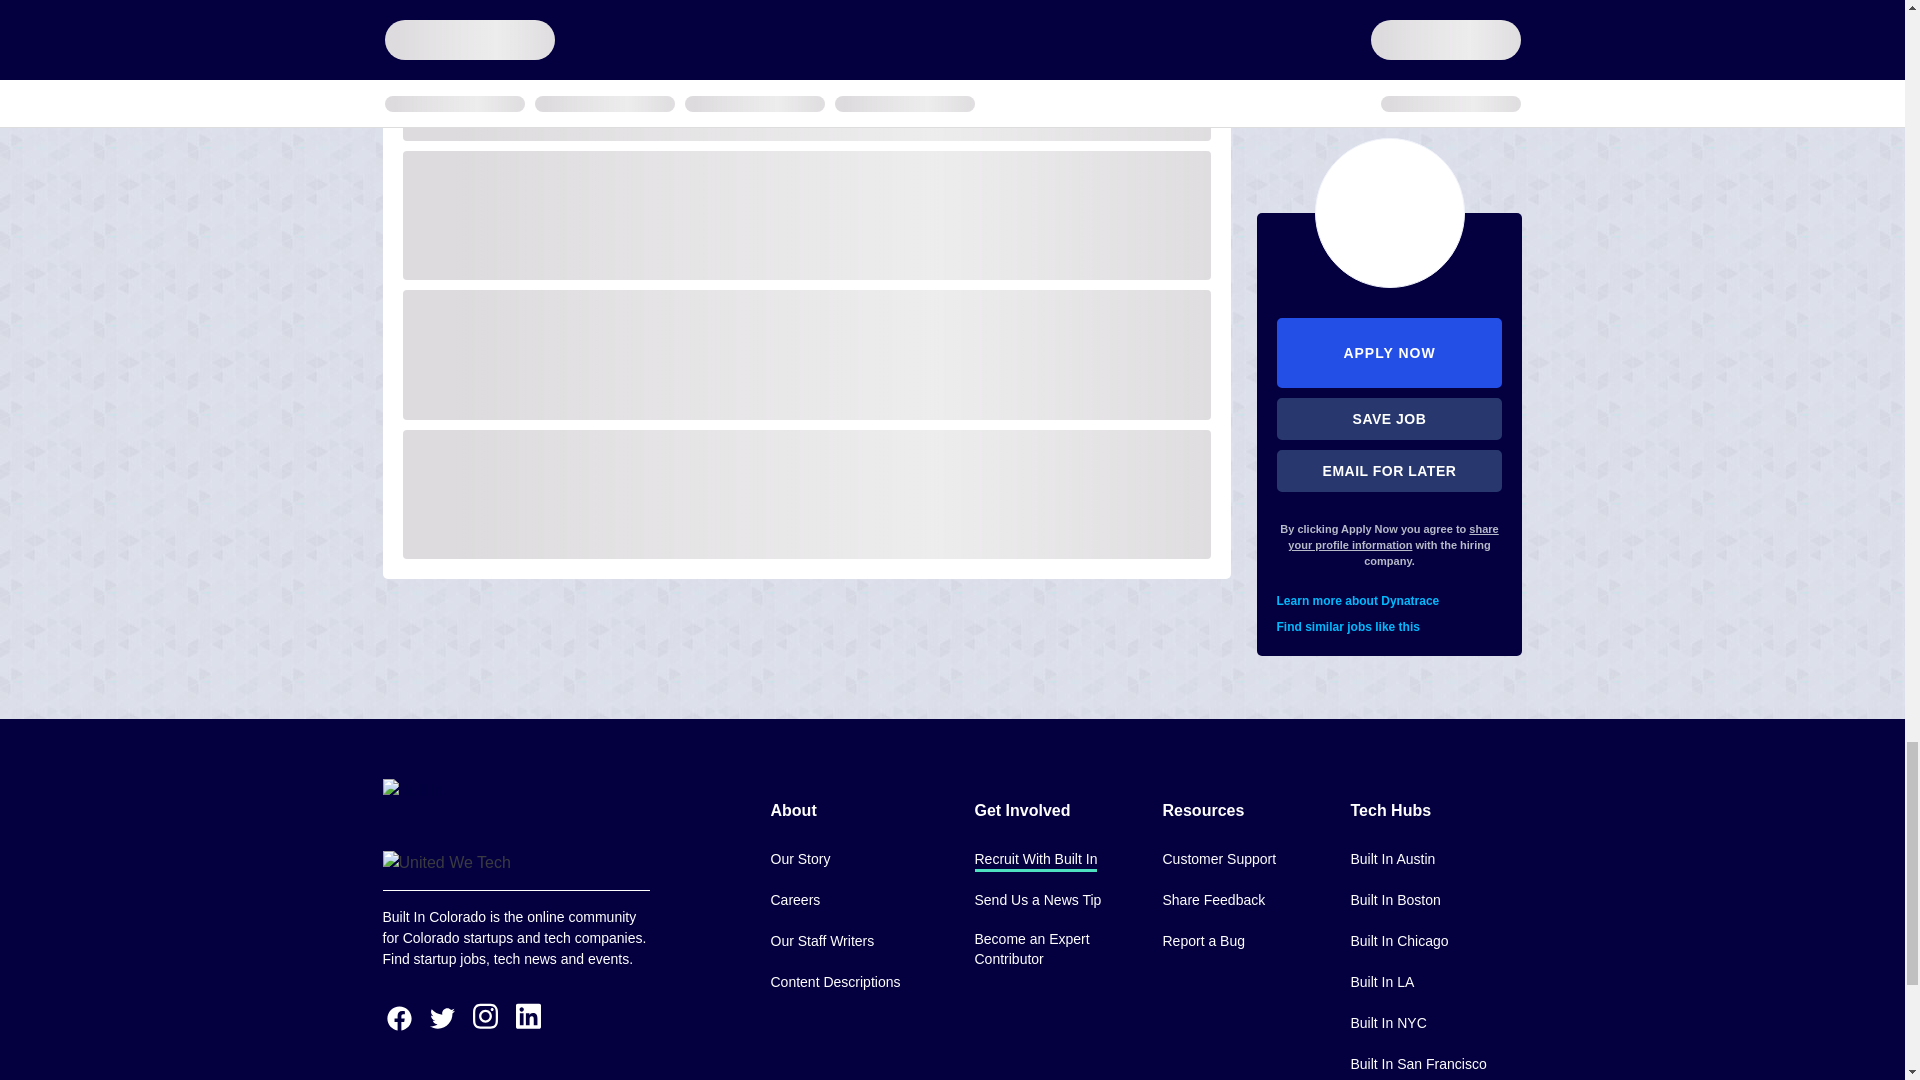 Image resolution: width=1920 pixels, height=1080 pixels. I want to click on Content Descriptions, so click(834, 983).